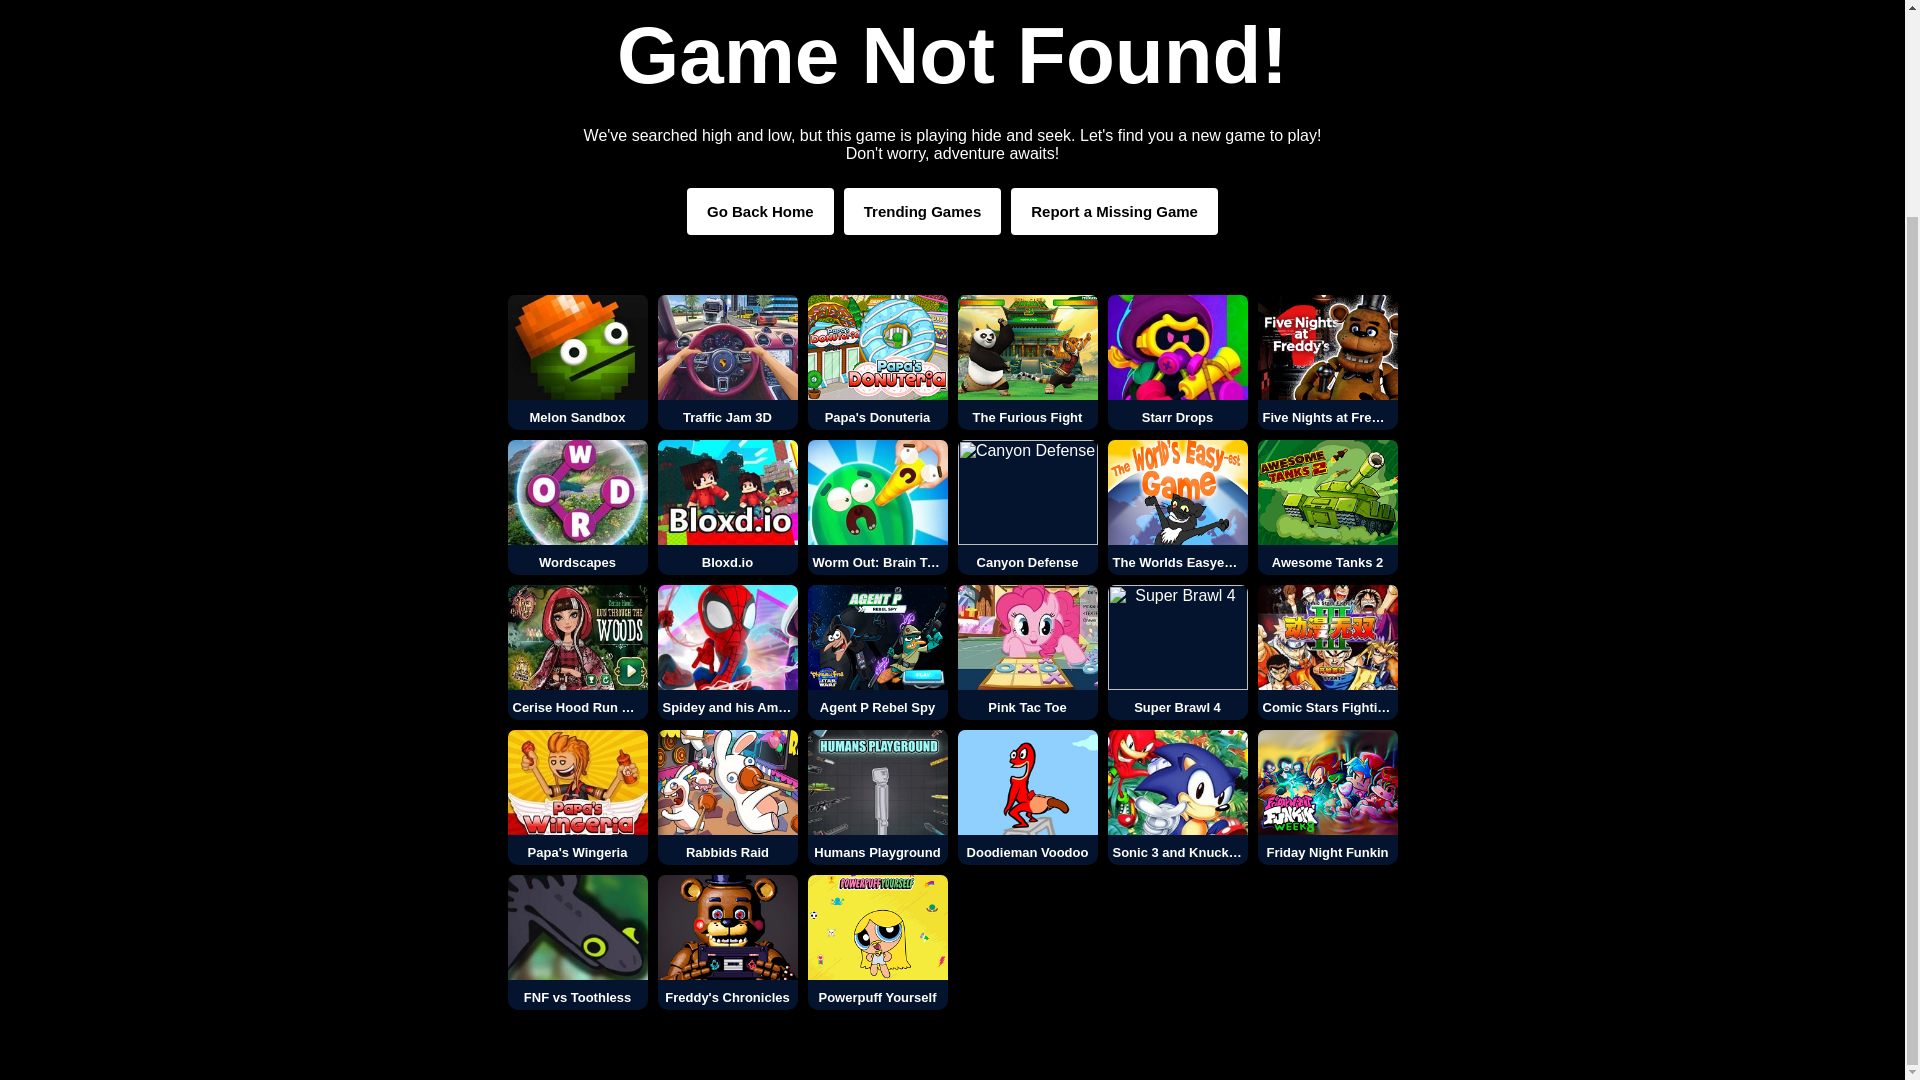 The width and height of the screenshot is (1920, 1080). I want to click on Doodieman Voodoo, so click(1028, 798).